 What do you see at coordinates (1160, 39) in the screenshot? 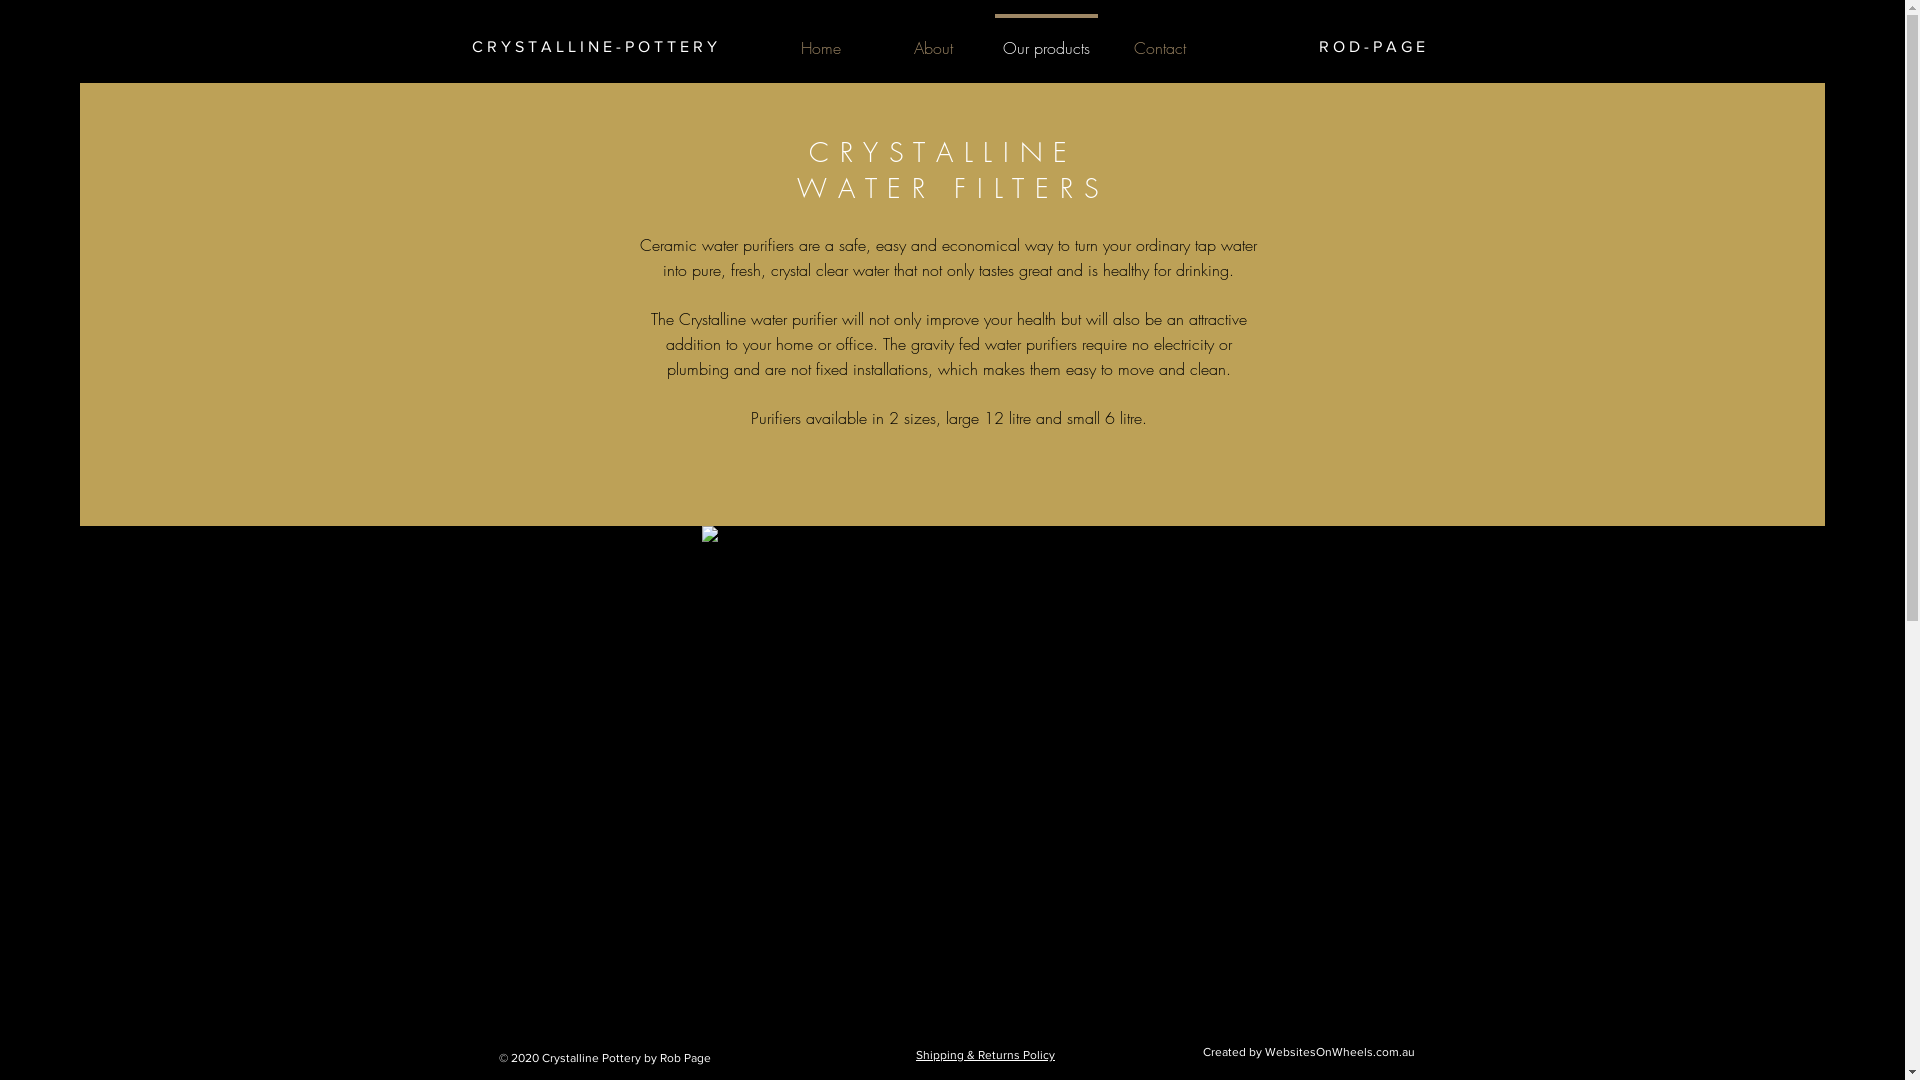
I see `Contact` at bounding box center [1160, 39].